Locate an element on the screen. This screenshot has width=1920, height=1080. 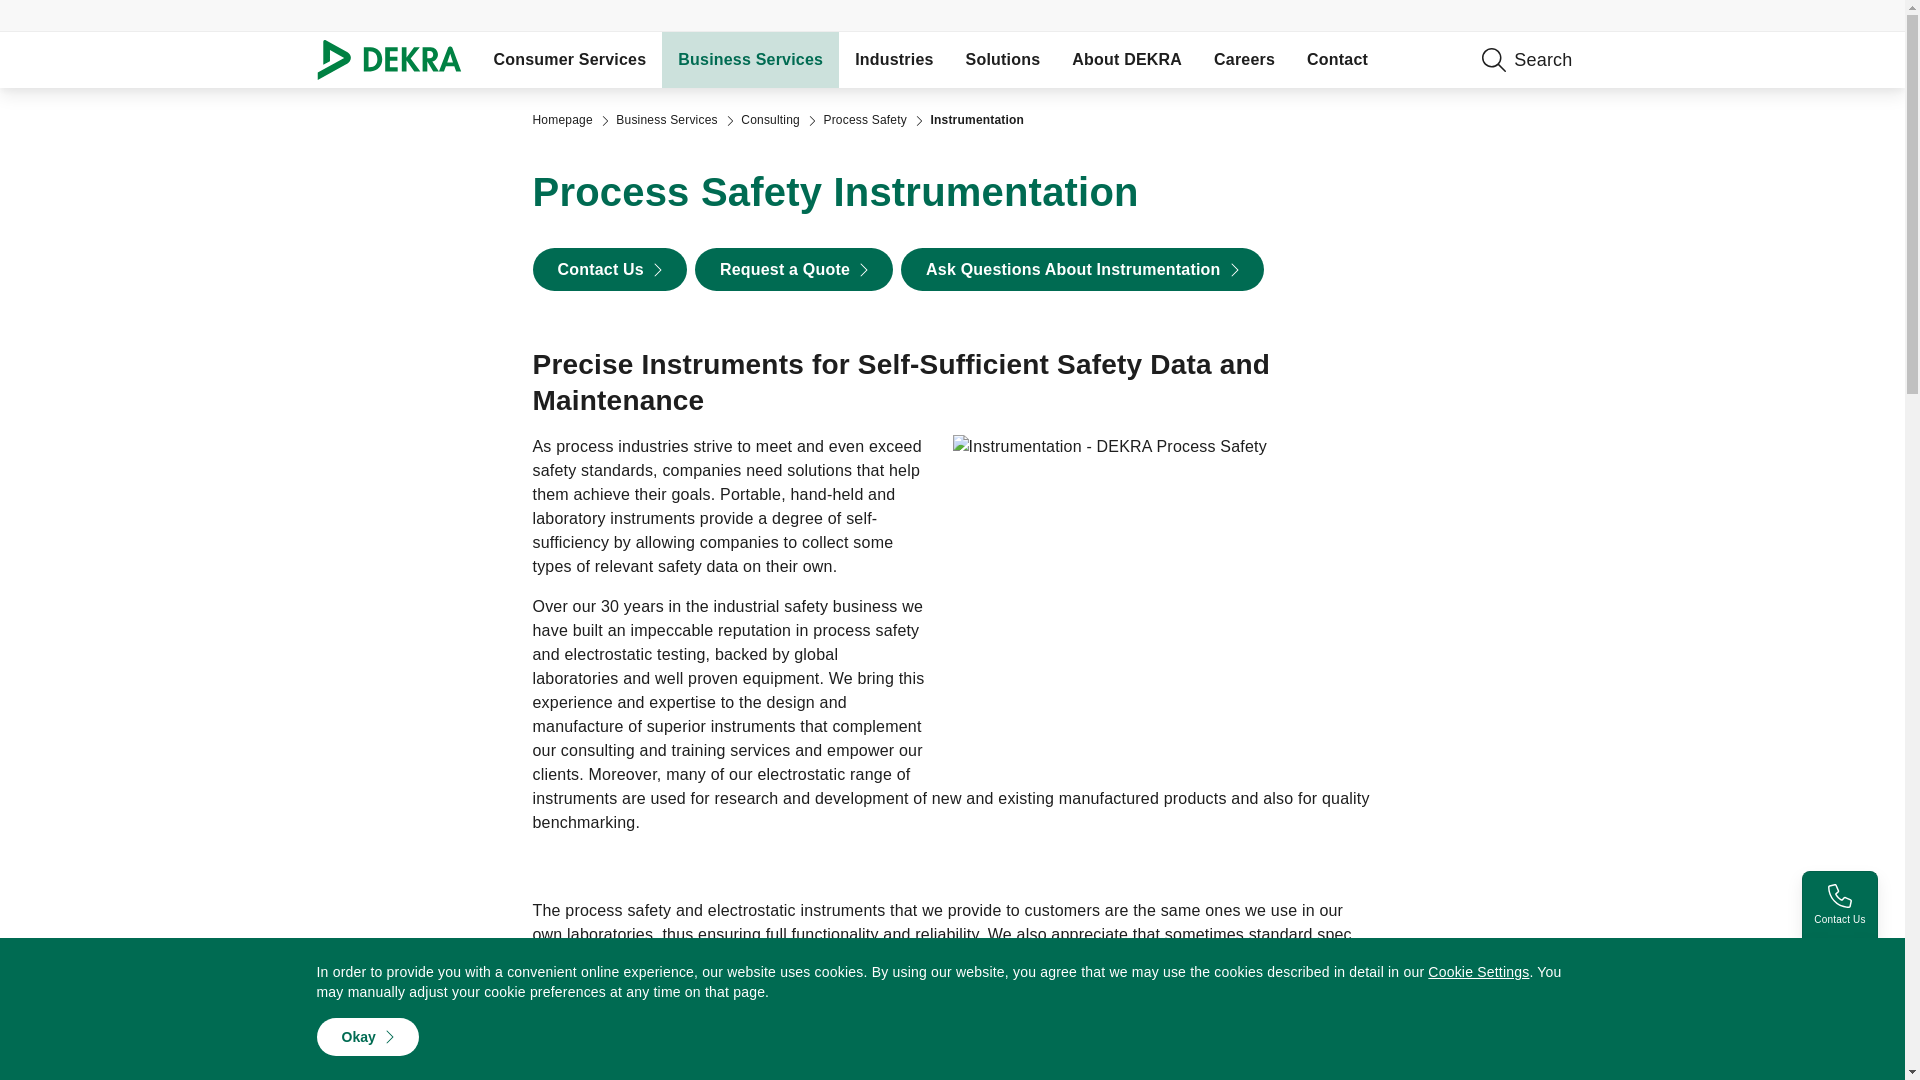
Careers is located at coordinates (1244, 60).